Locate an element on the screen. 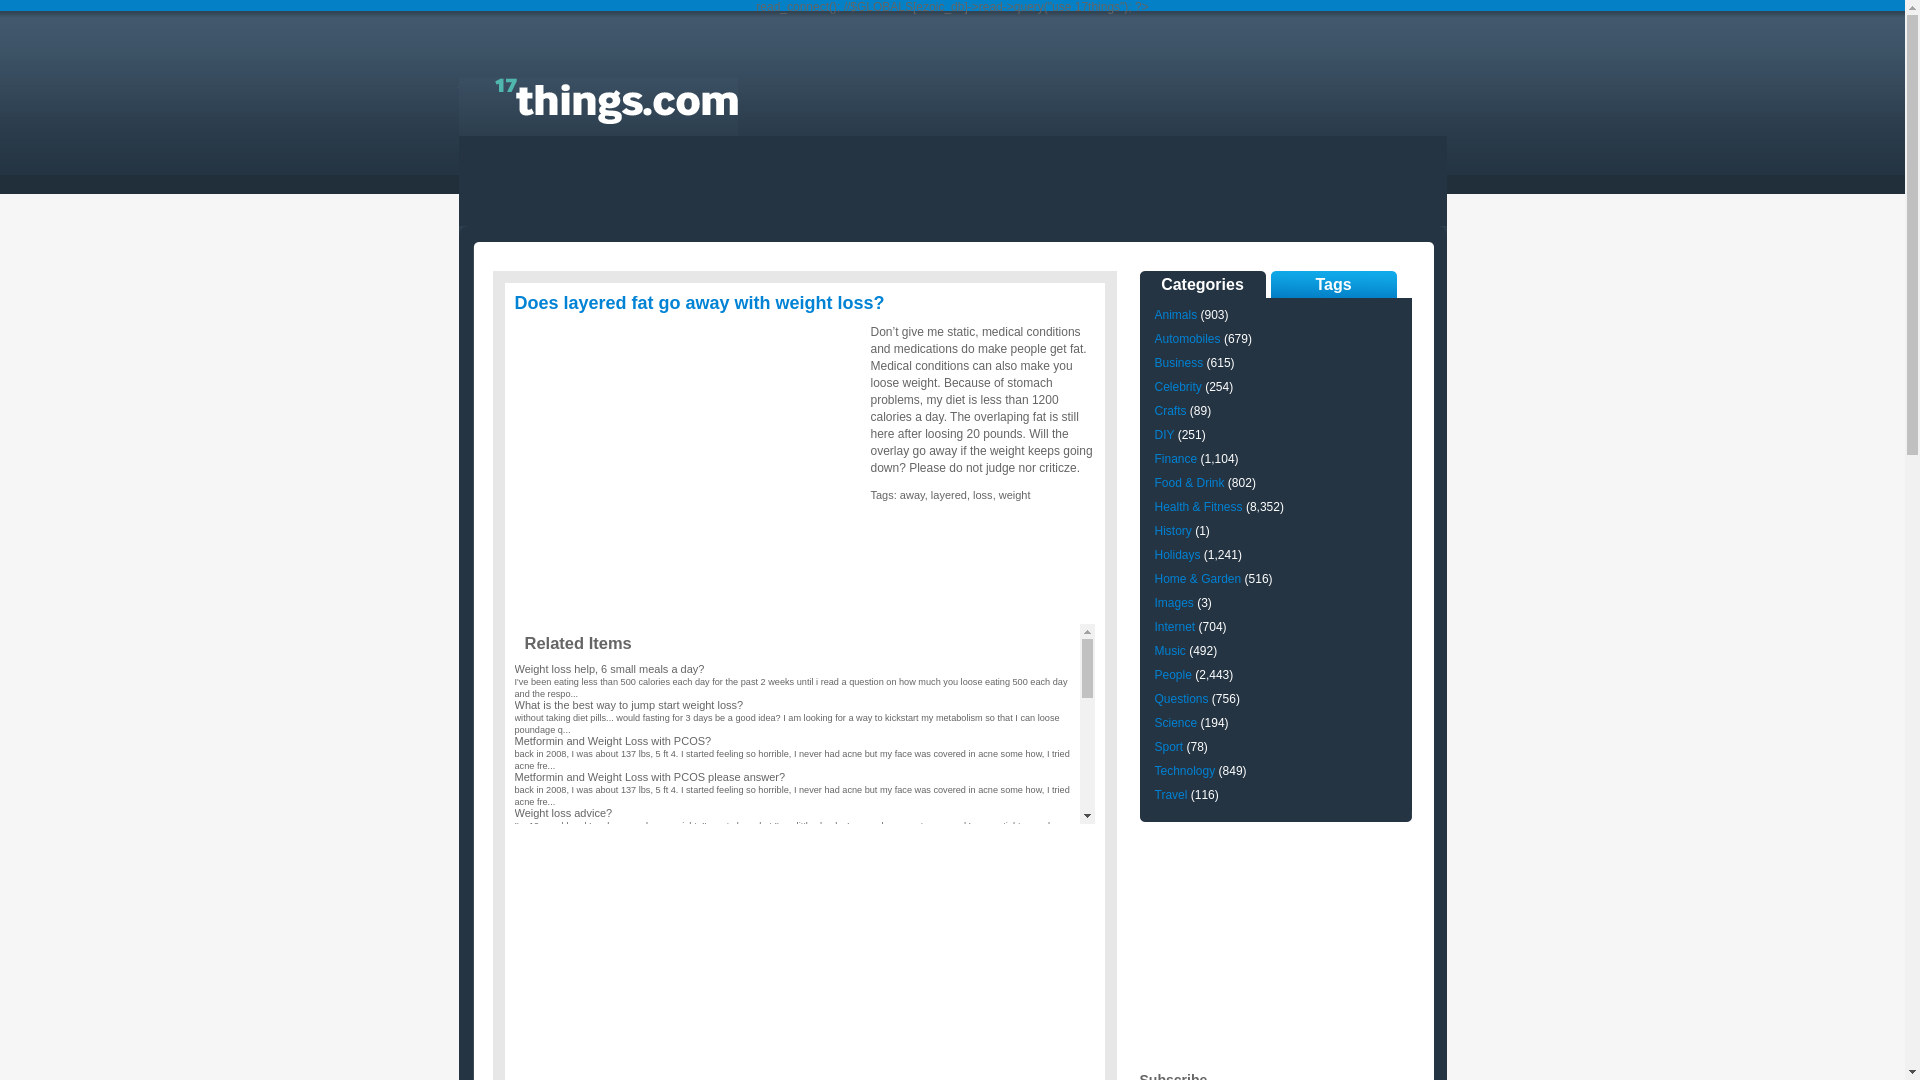 Image resolution: width=1920 pixels, height=1080 pixels. DIY is located at coordinates (1164, 435).